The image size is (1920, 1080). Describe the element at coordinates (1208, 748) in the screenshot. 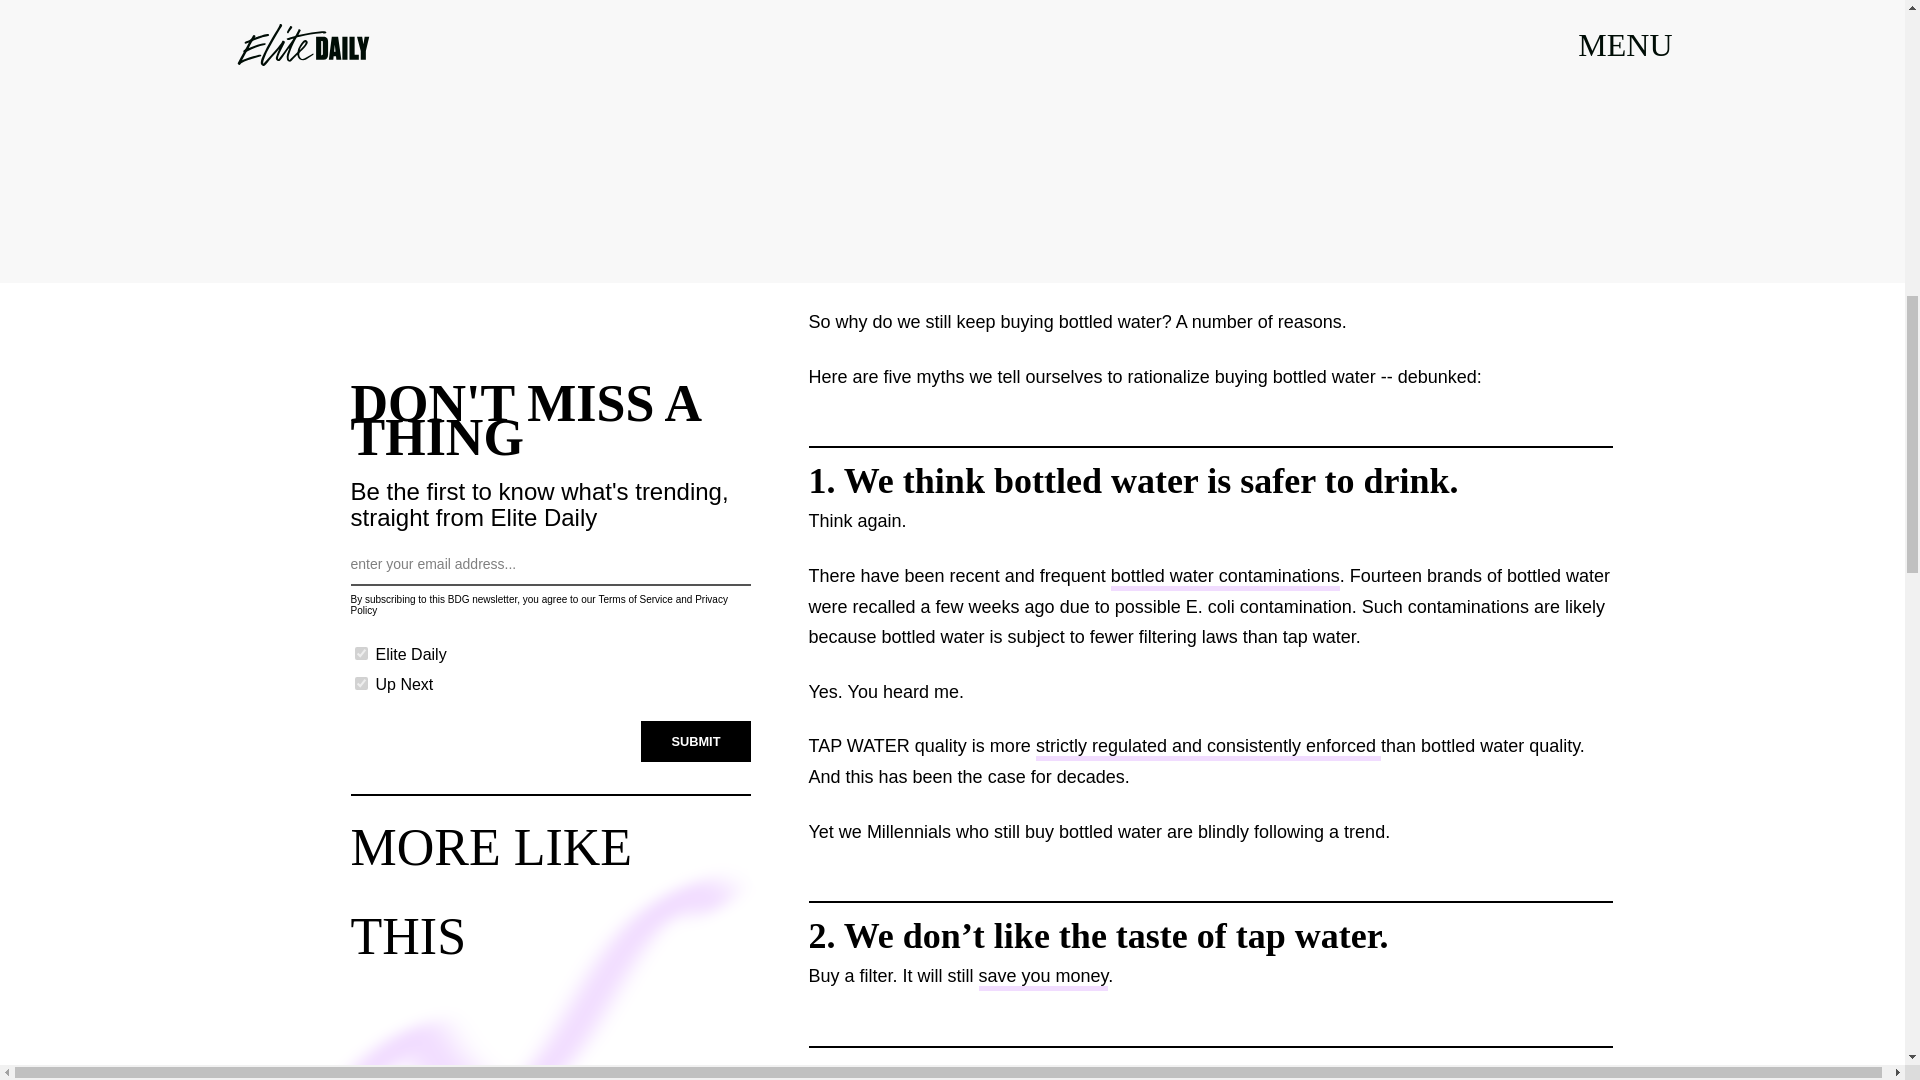

I see `strictly regulated and consistently enforced` at that location.